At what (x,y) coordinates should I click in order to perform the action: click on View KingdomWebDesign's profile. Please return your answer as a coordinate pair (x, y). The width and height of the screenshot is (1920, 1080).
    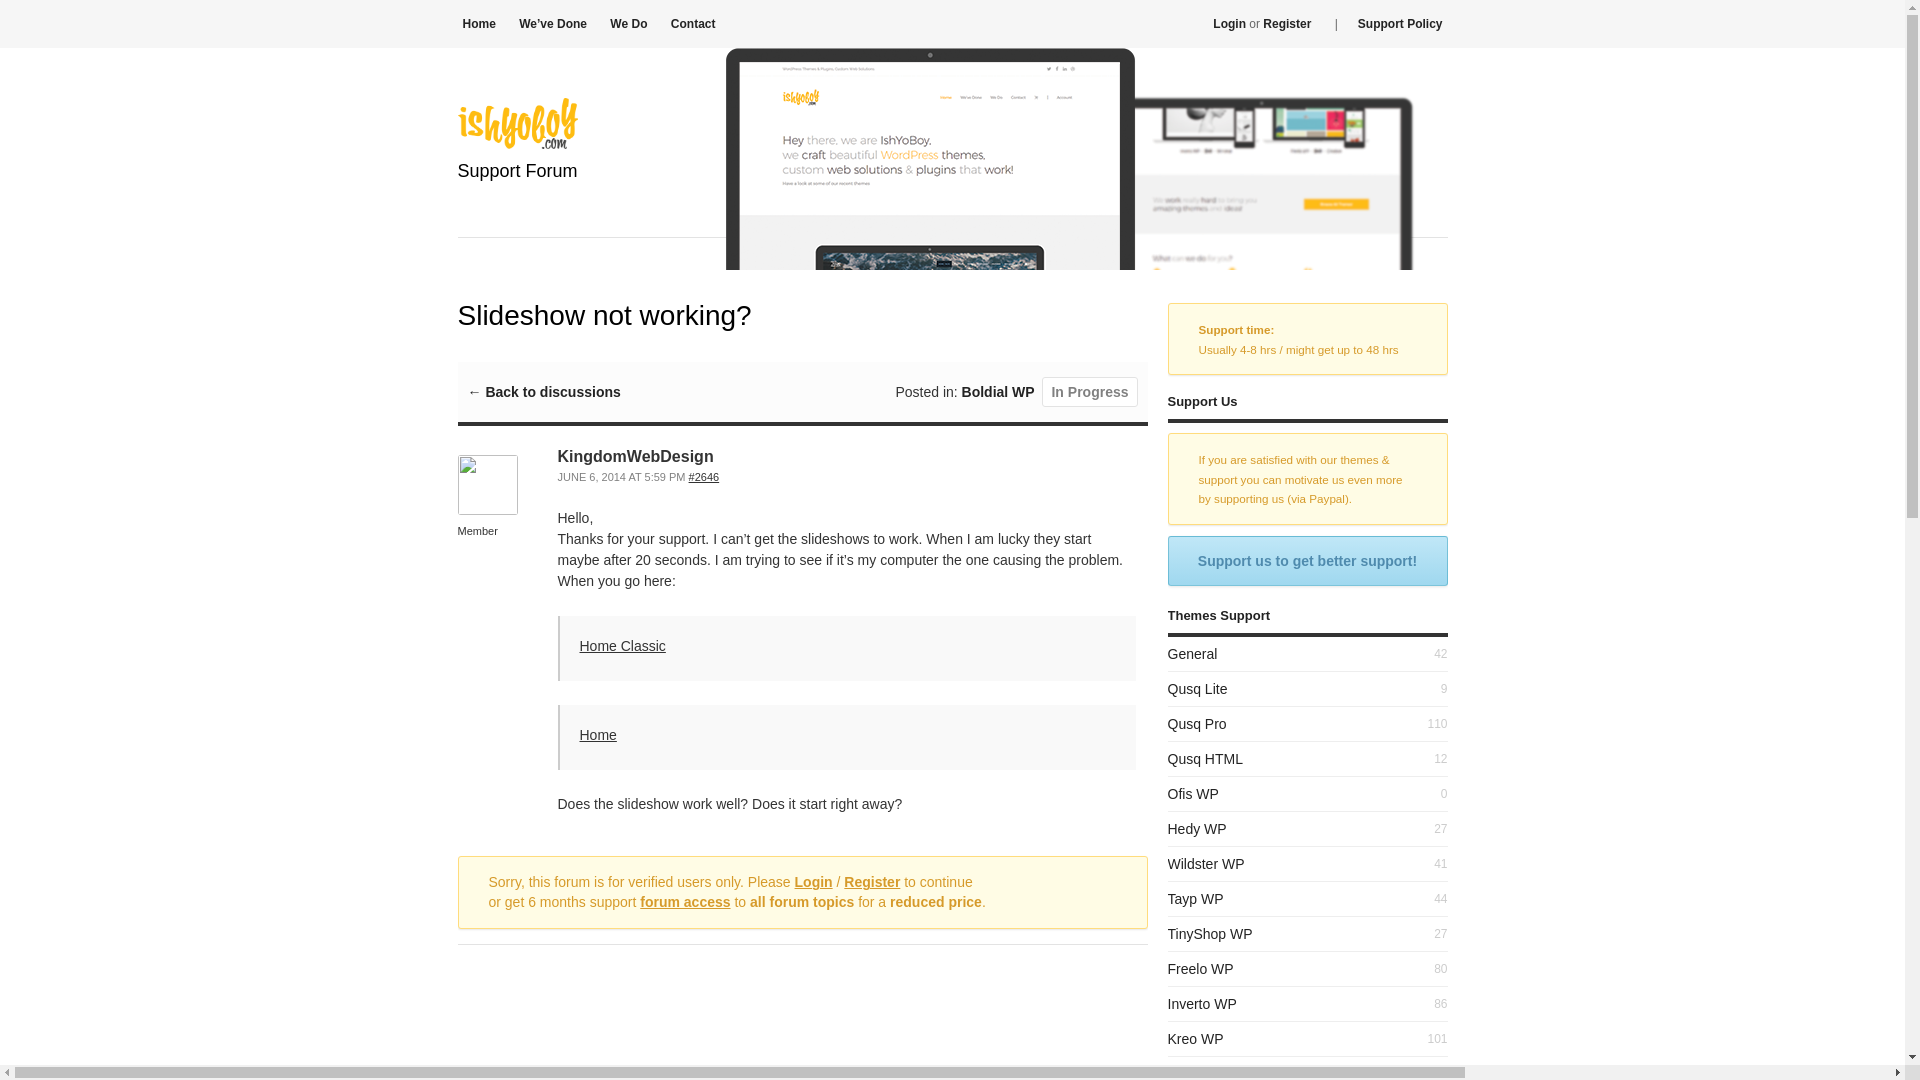
    Looking at the image, I should click on (488, 510).